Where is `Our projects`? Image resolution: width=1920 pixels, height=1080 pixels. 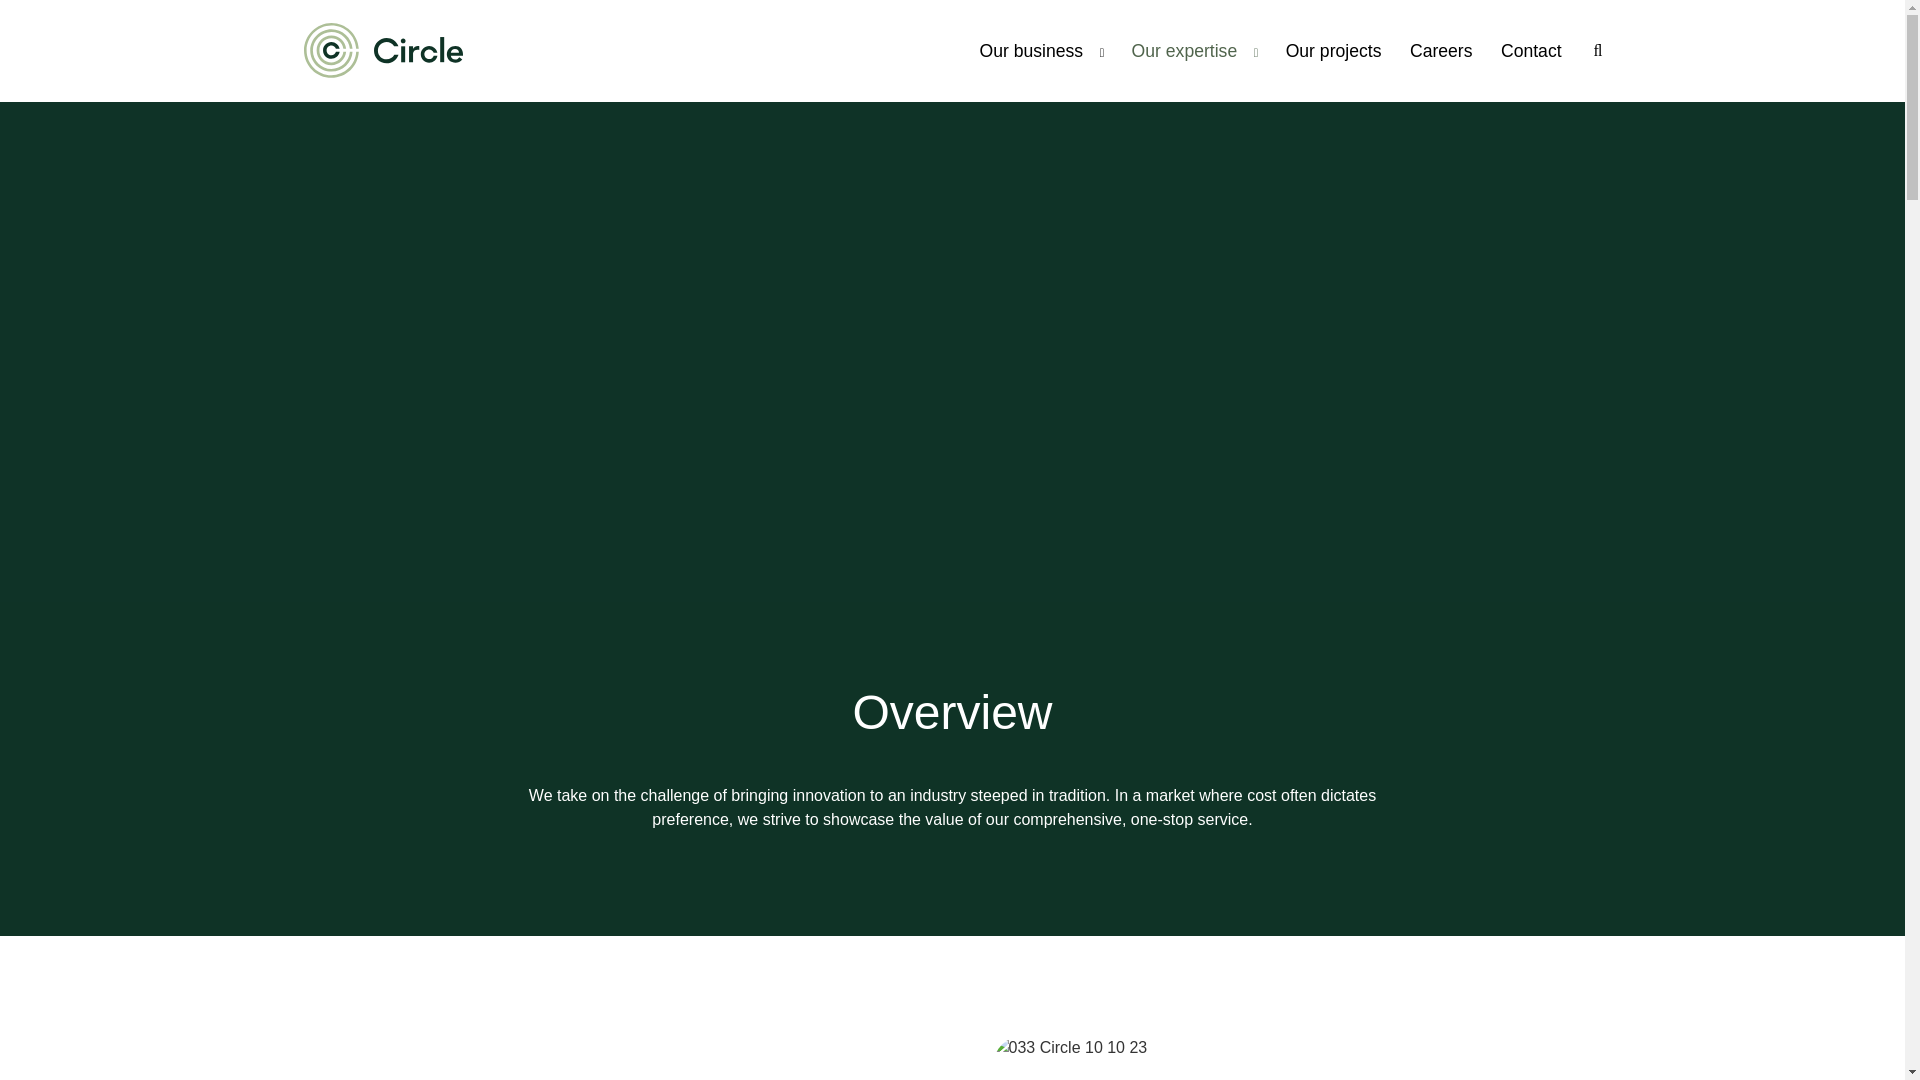
Our projects is located at coordinates (1334, 51).